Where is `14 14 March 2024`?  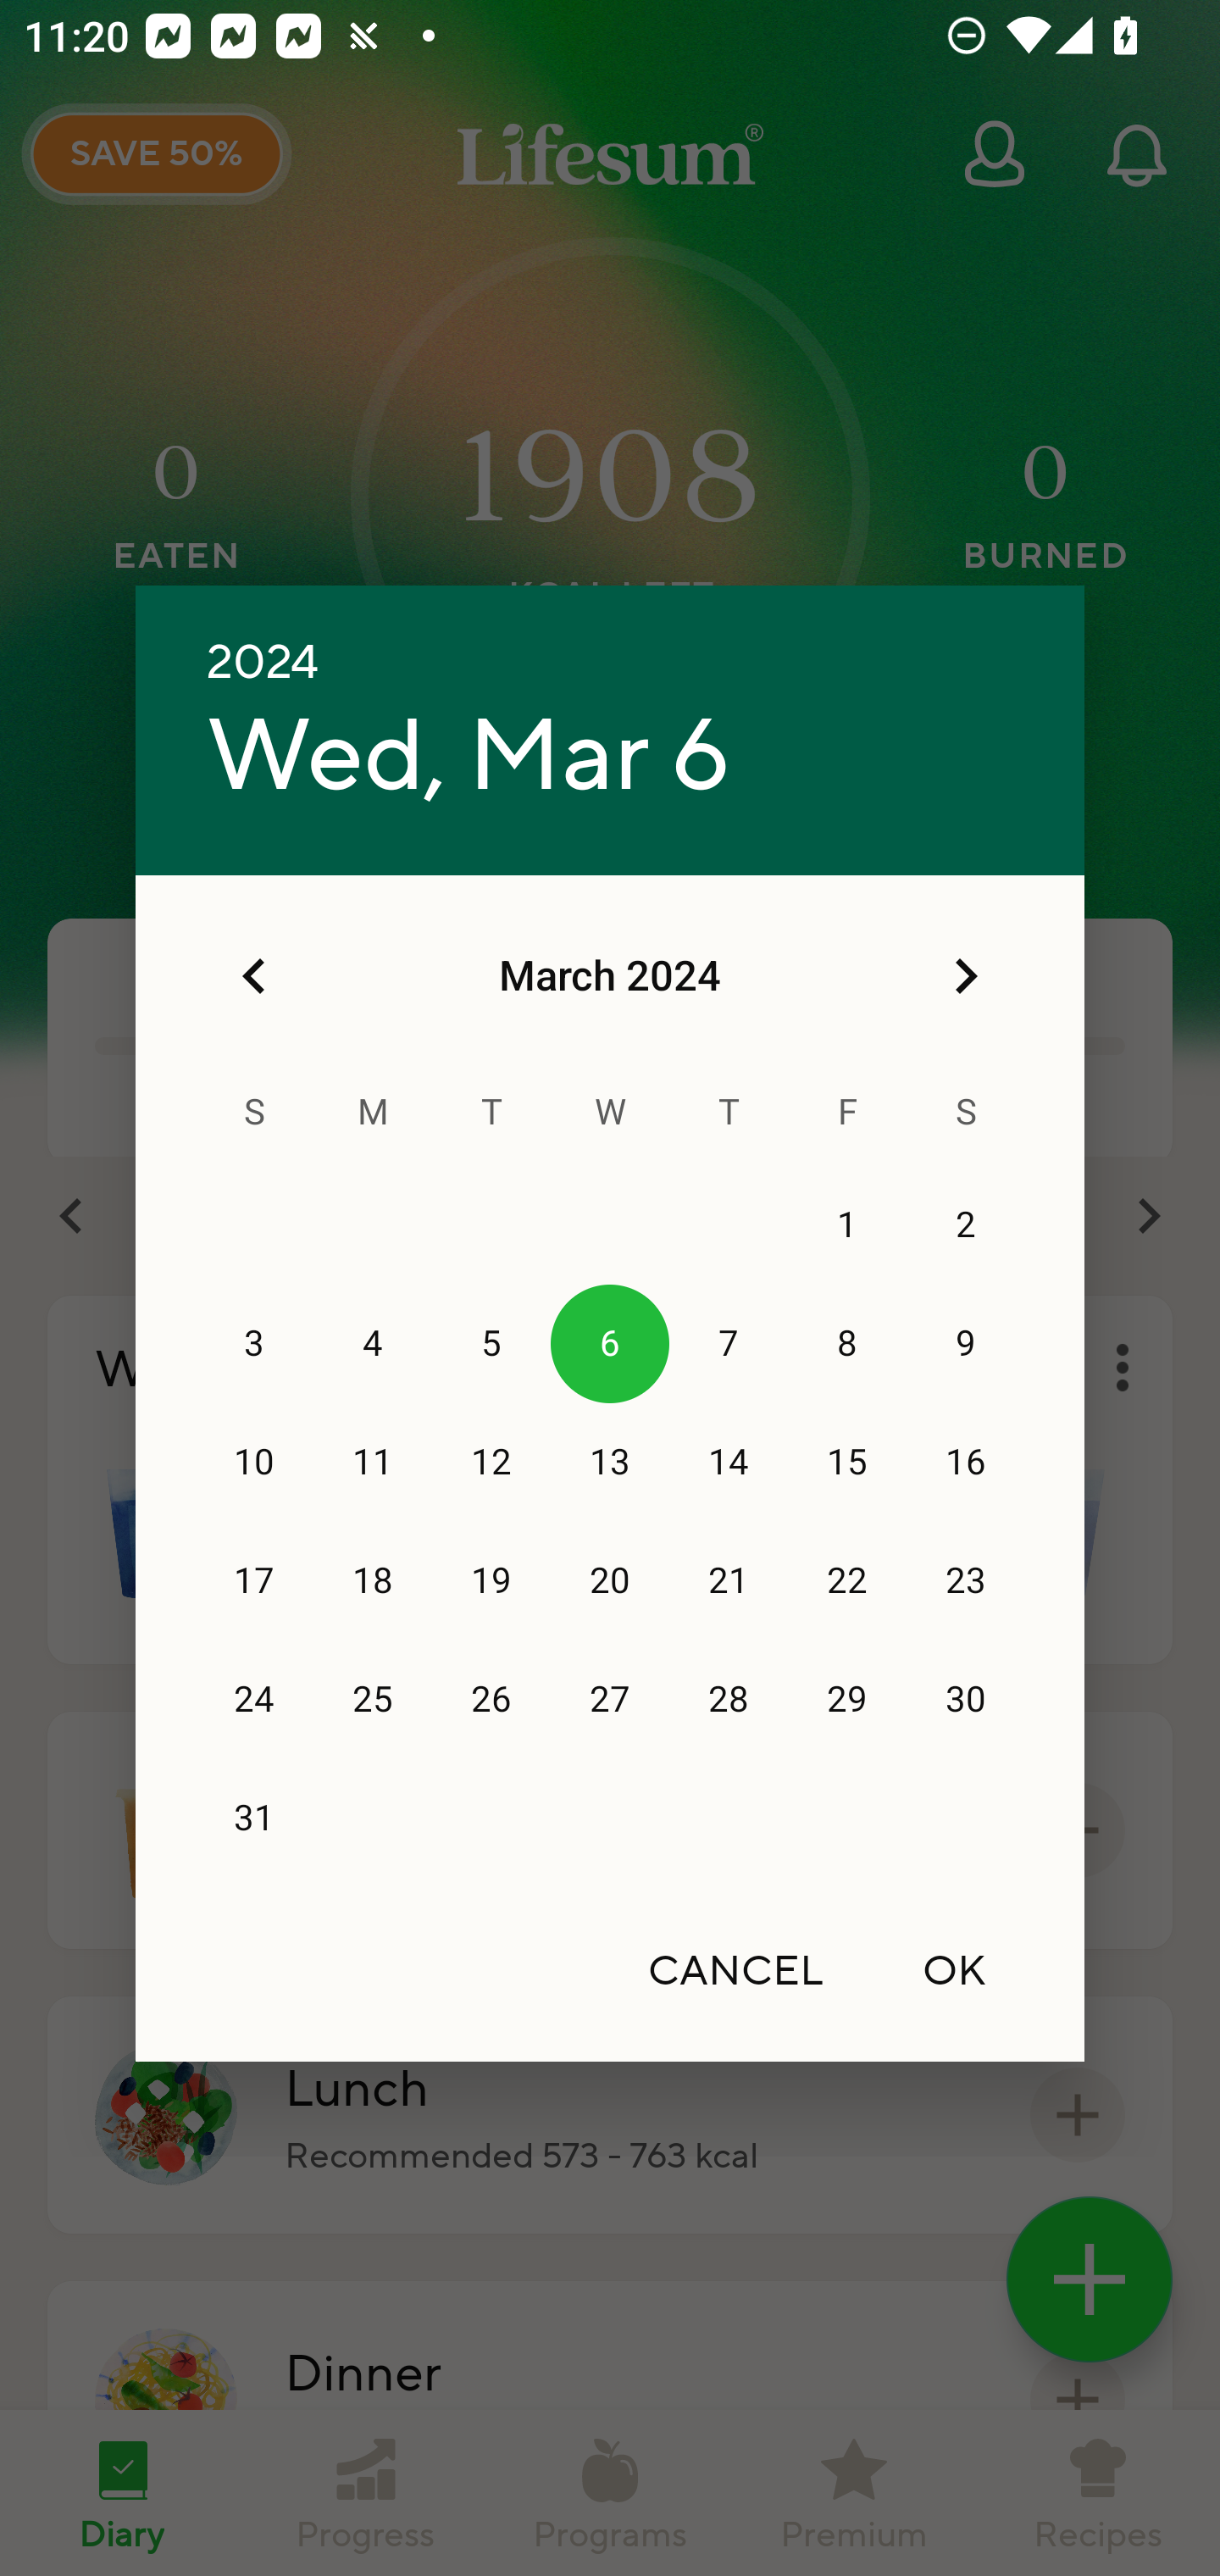
14 14 March 2024 is located at coordinates (729, 1463).